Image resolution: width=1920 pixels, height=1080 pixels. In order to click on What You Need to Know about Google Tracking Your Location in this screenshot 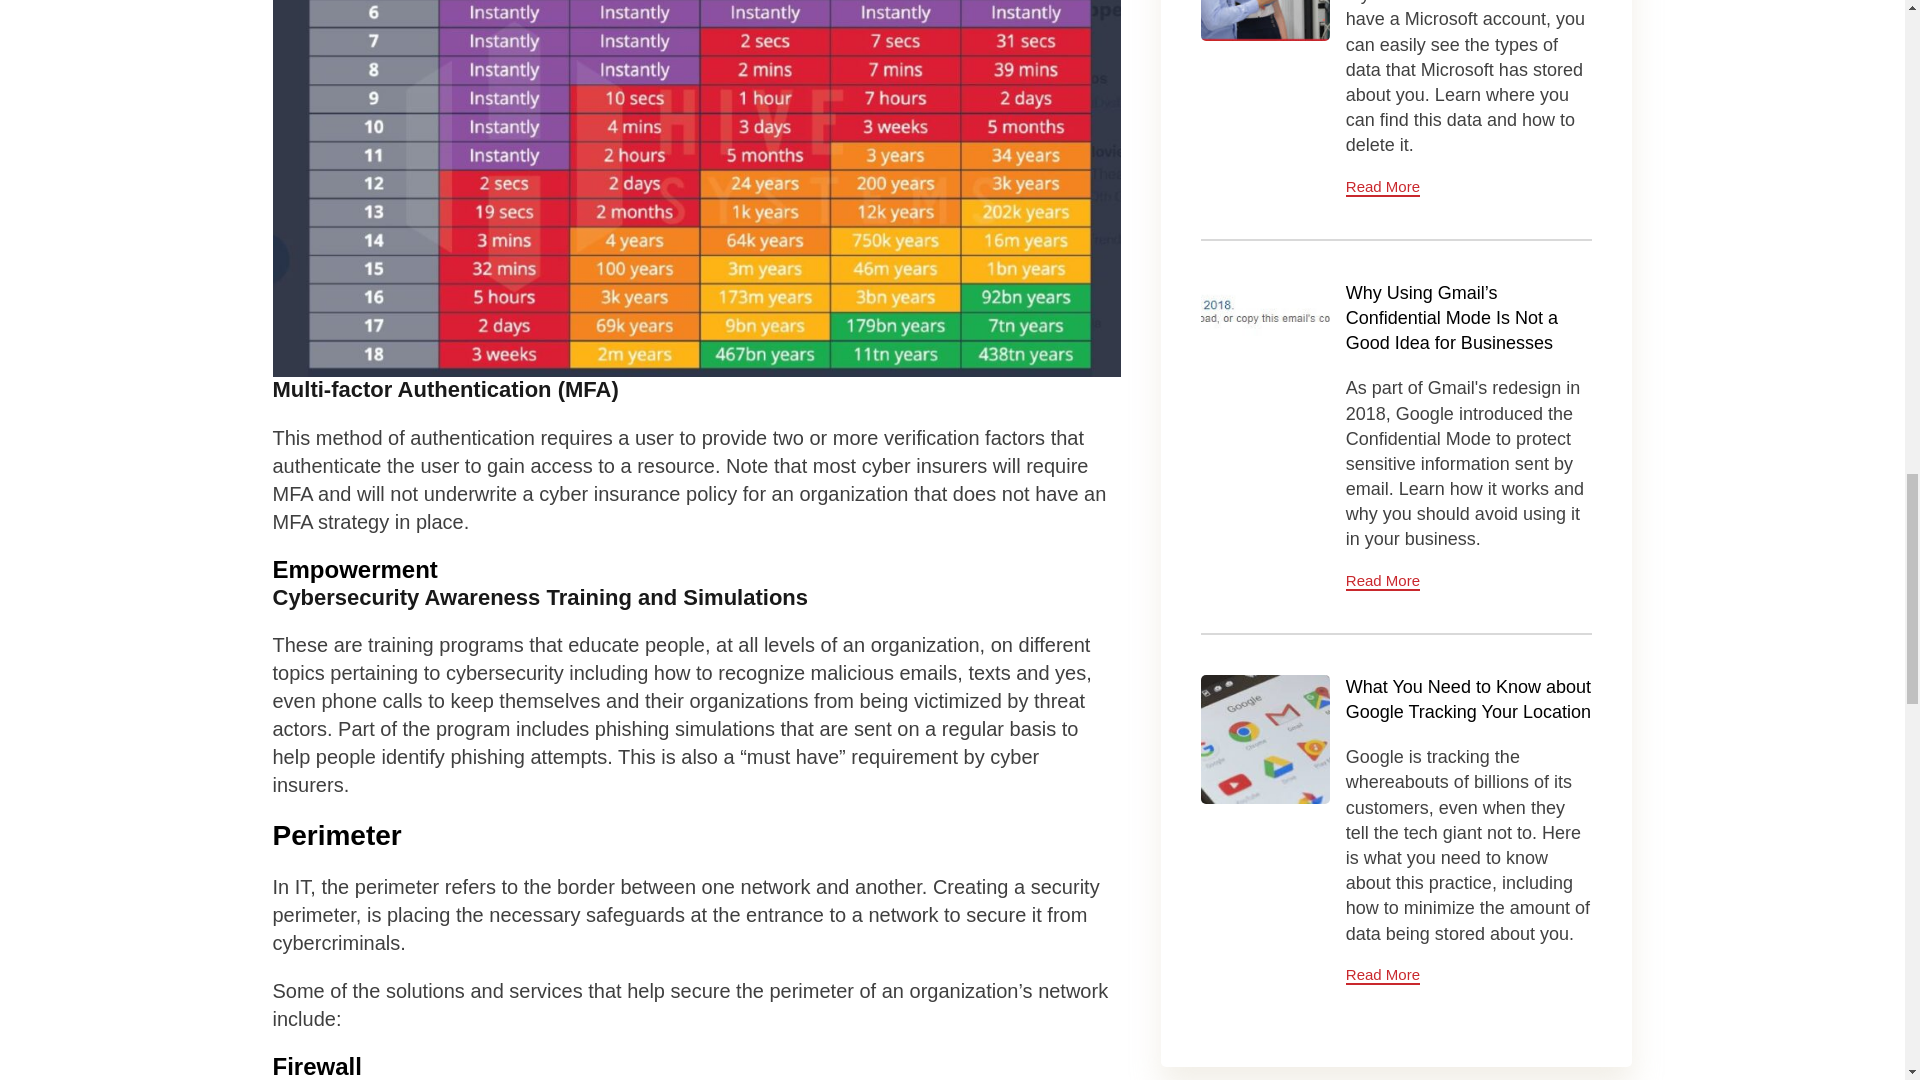, I will do `click(1266, 739)`.